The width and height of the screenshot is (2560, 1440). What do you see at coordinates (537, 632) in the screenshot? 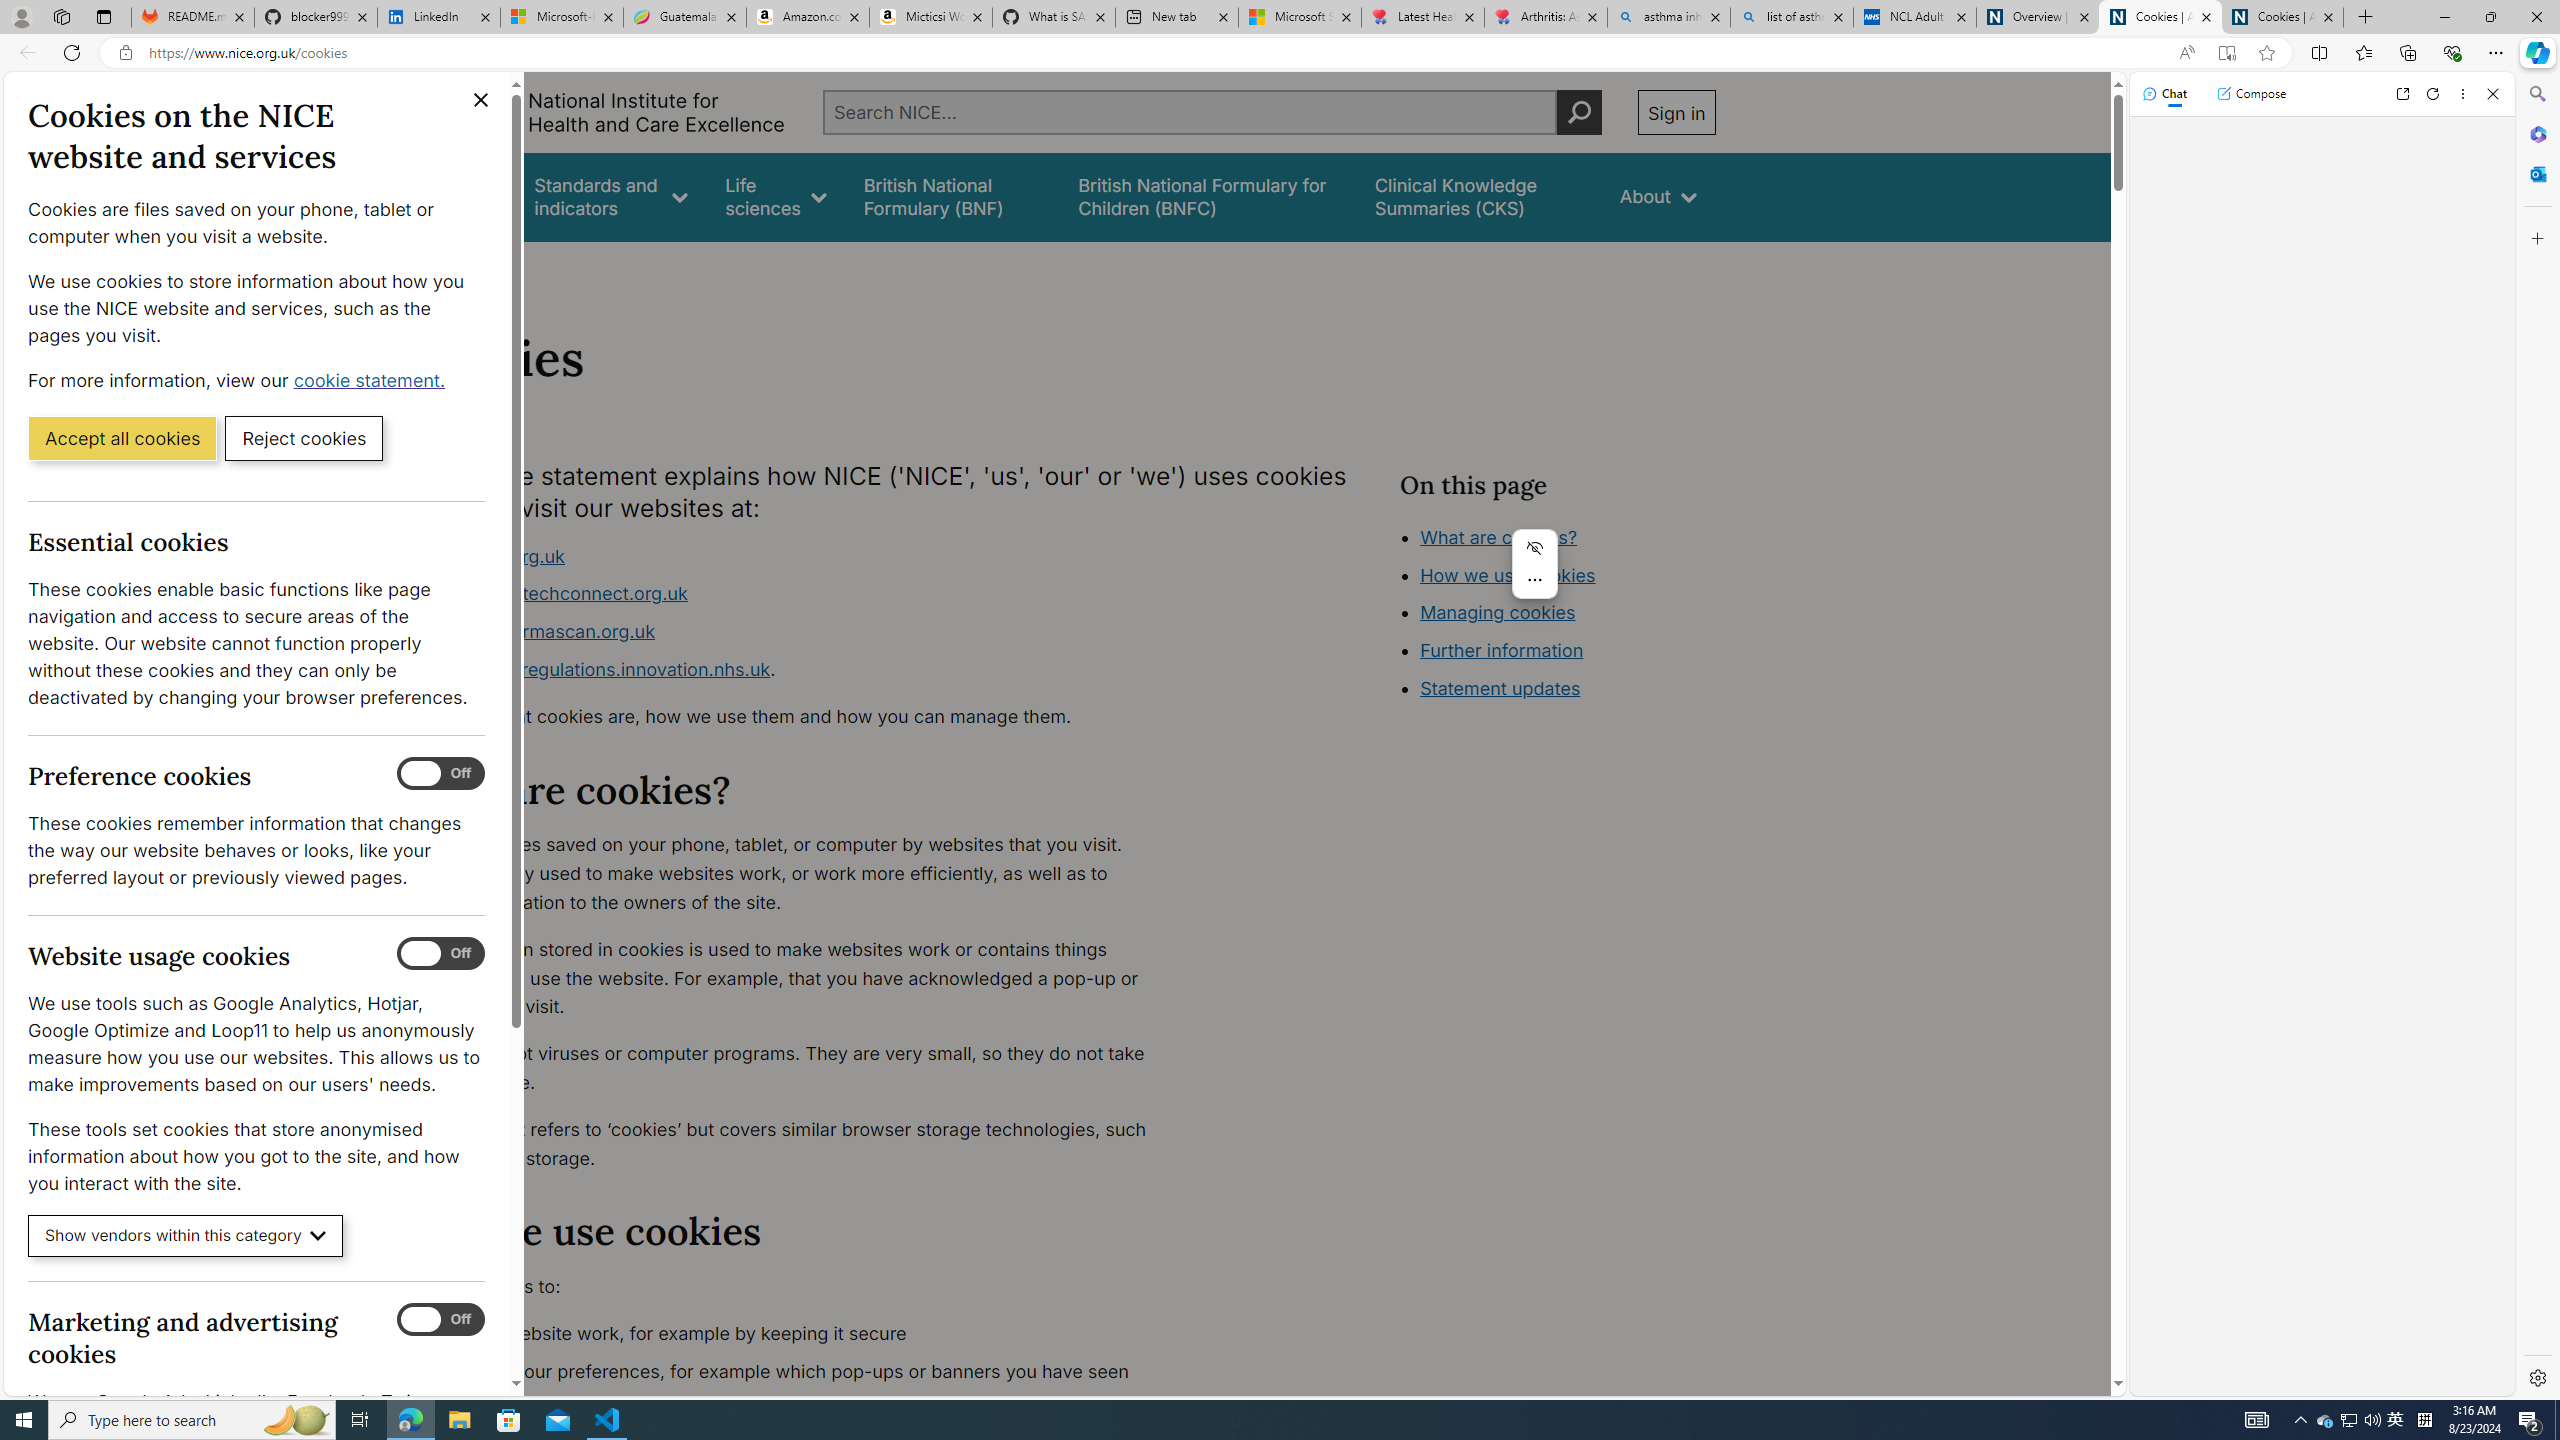
I see `www.ukpharmascan.org.uk` at bounding box center [537, 632].